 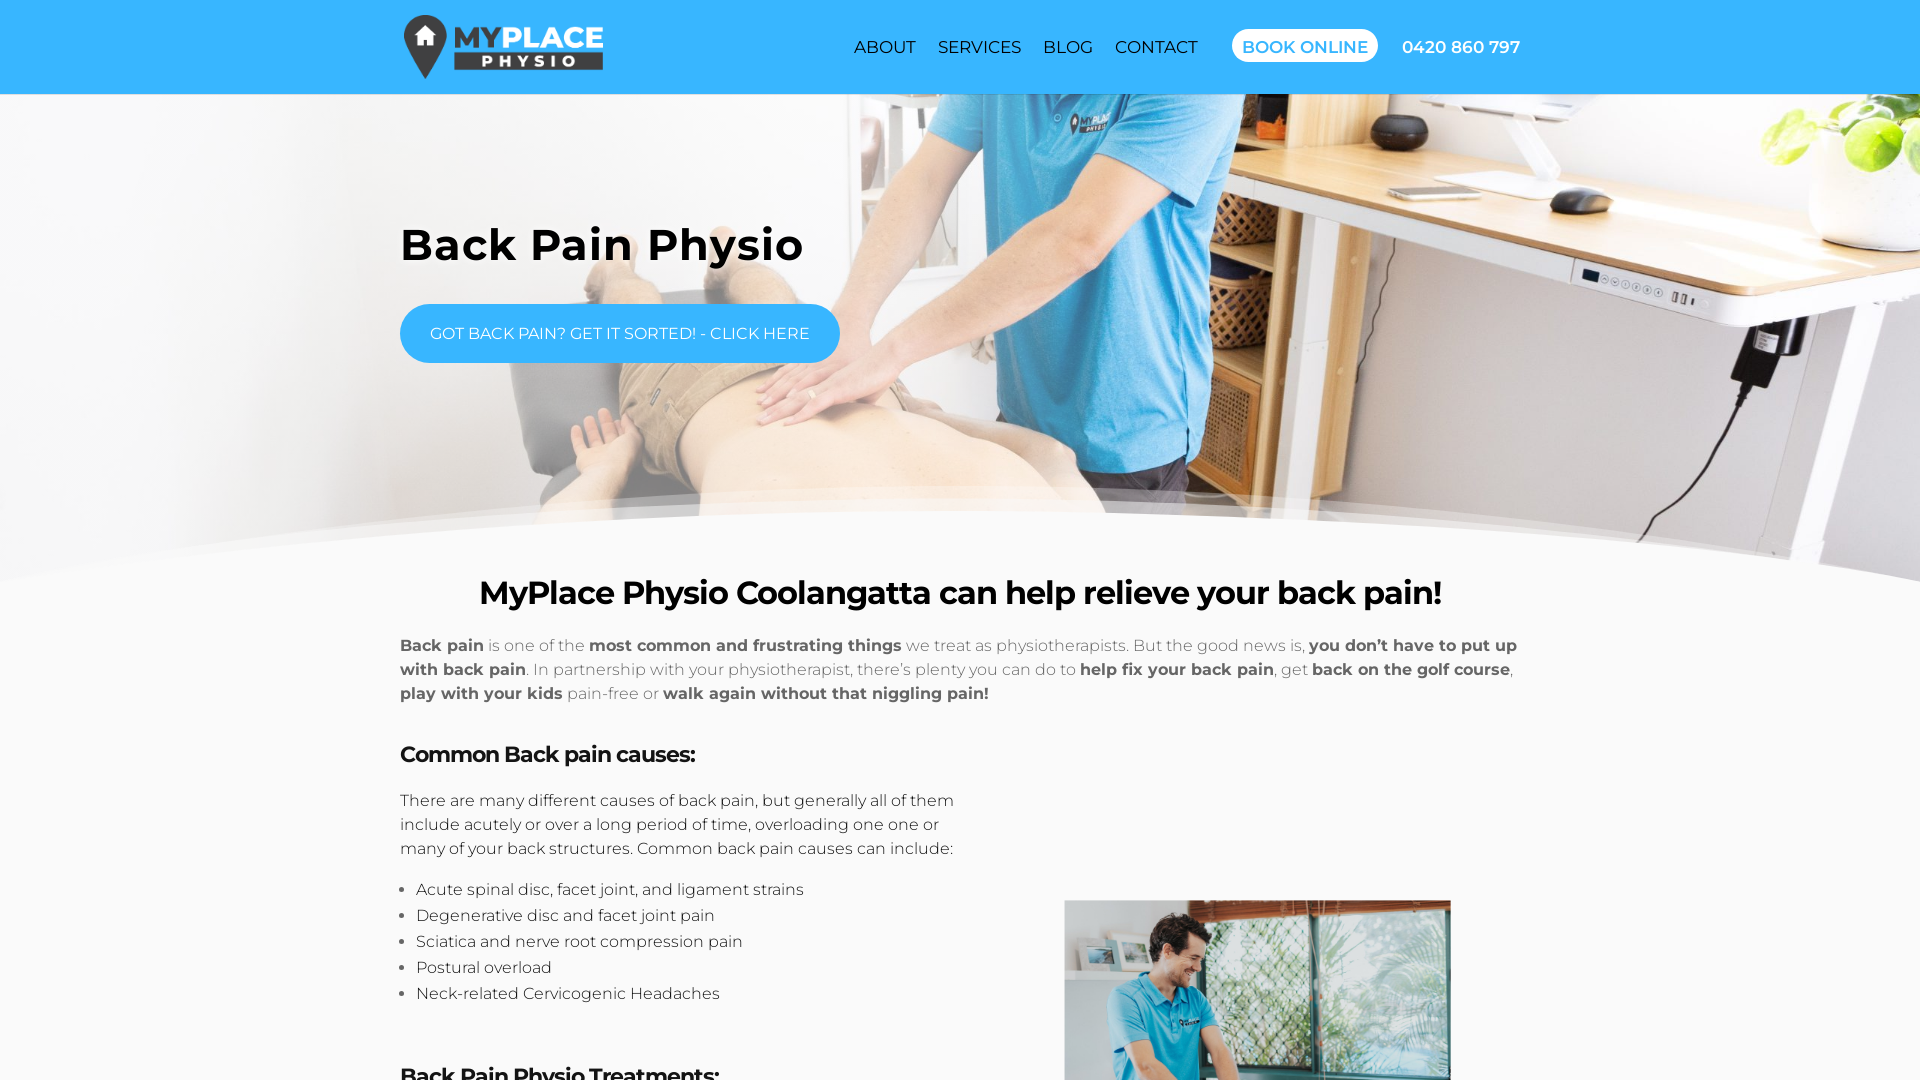 What do you see at coordinates (885, 47) in the screenshot?
I see `ABOUT` at bounding box center [885, 47].